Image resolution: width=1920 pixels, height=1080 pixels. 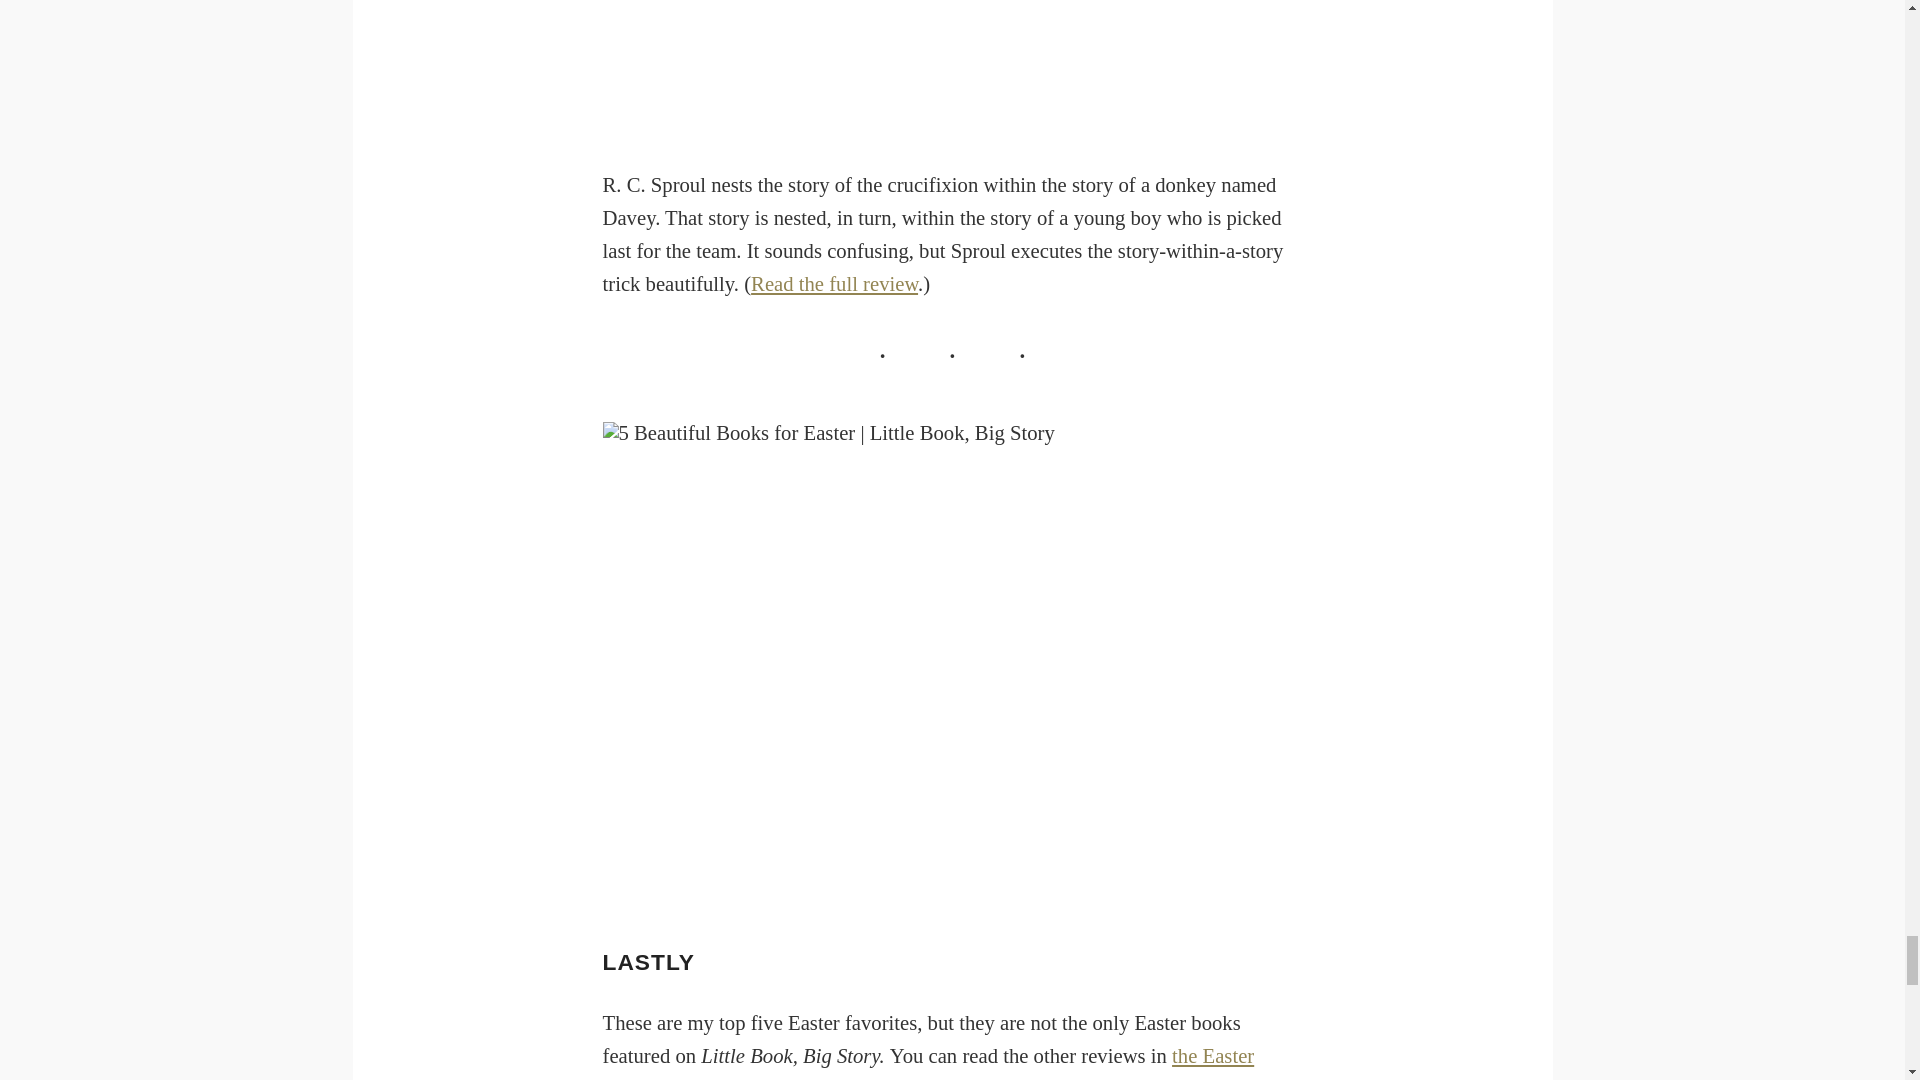 What do you see at coordinates (928, 1062) in the screenshot?
I see `Easter books at Little Book, Big Story` at bounding box center [928, 1062].